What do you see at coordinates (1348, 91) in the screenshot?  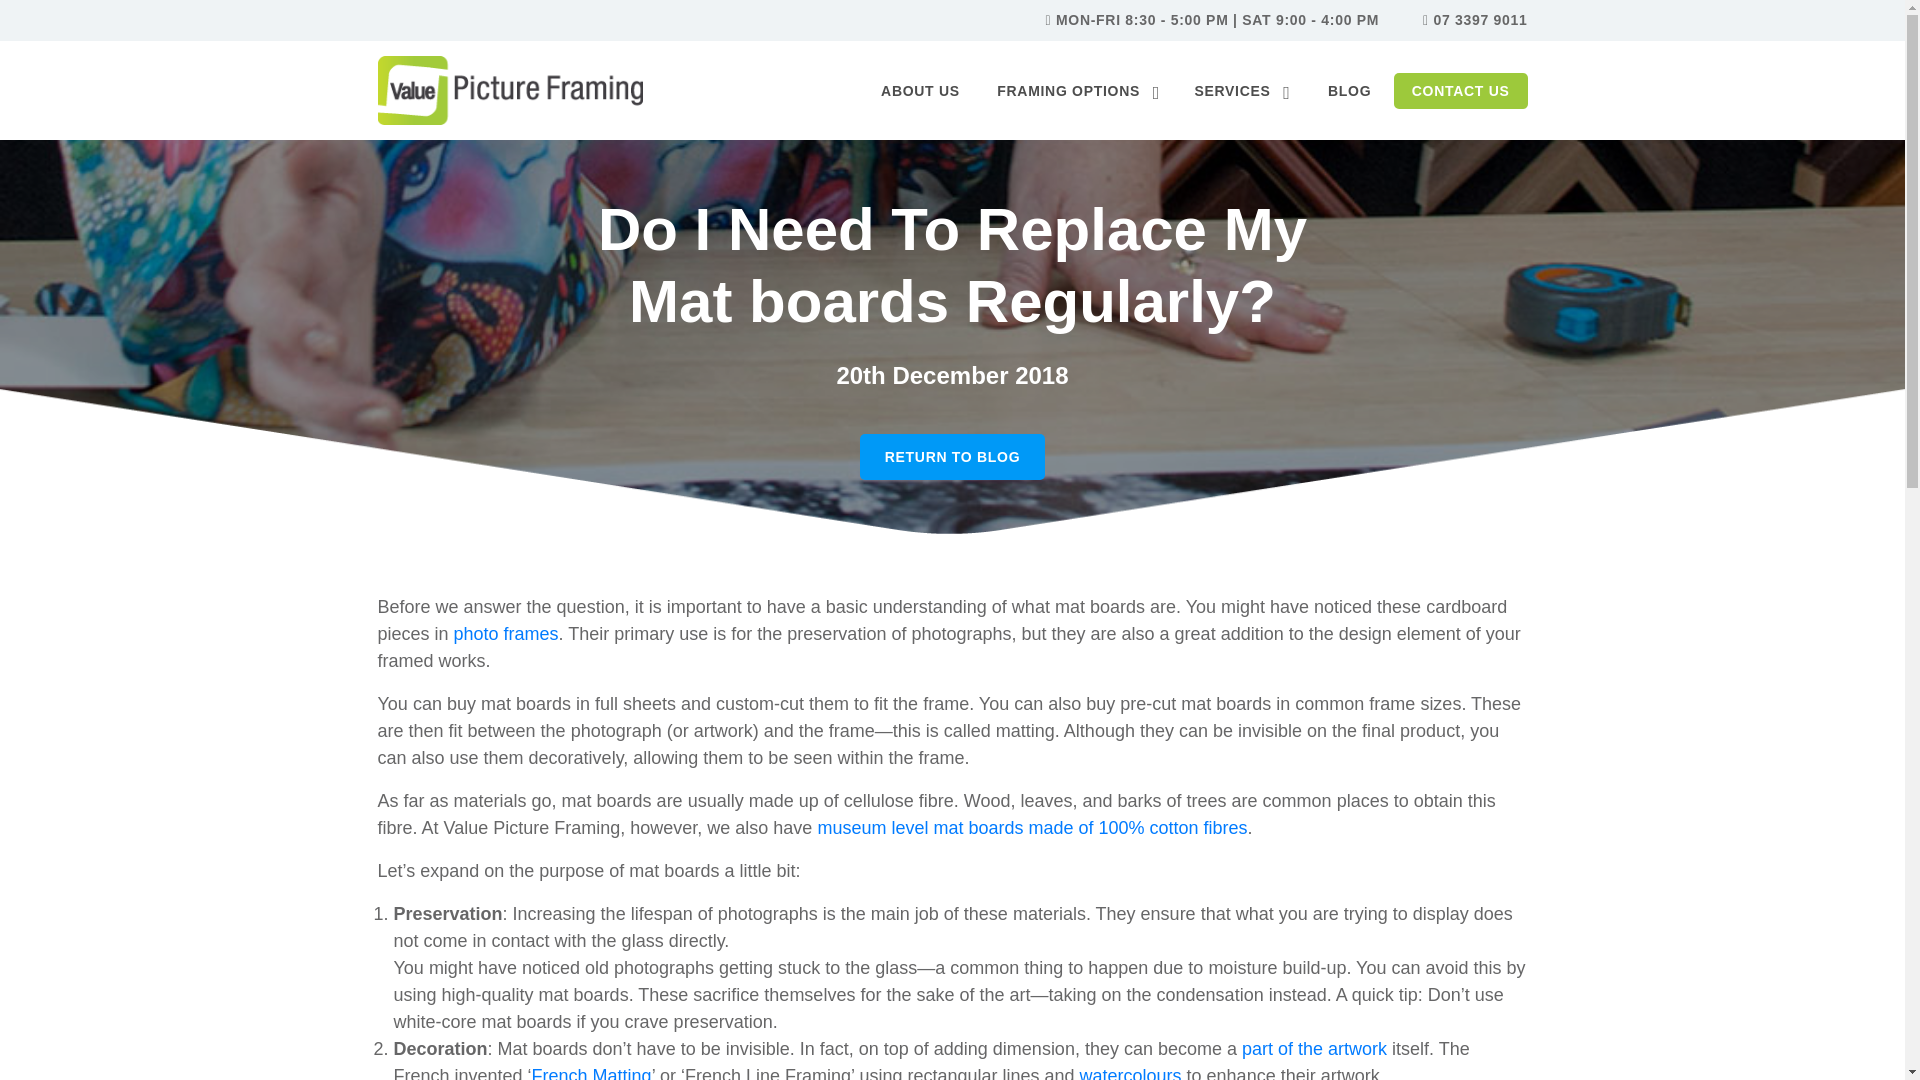 I see `BLOG` at bounding box center [1348, 91].